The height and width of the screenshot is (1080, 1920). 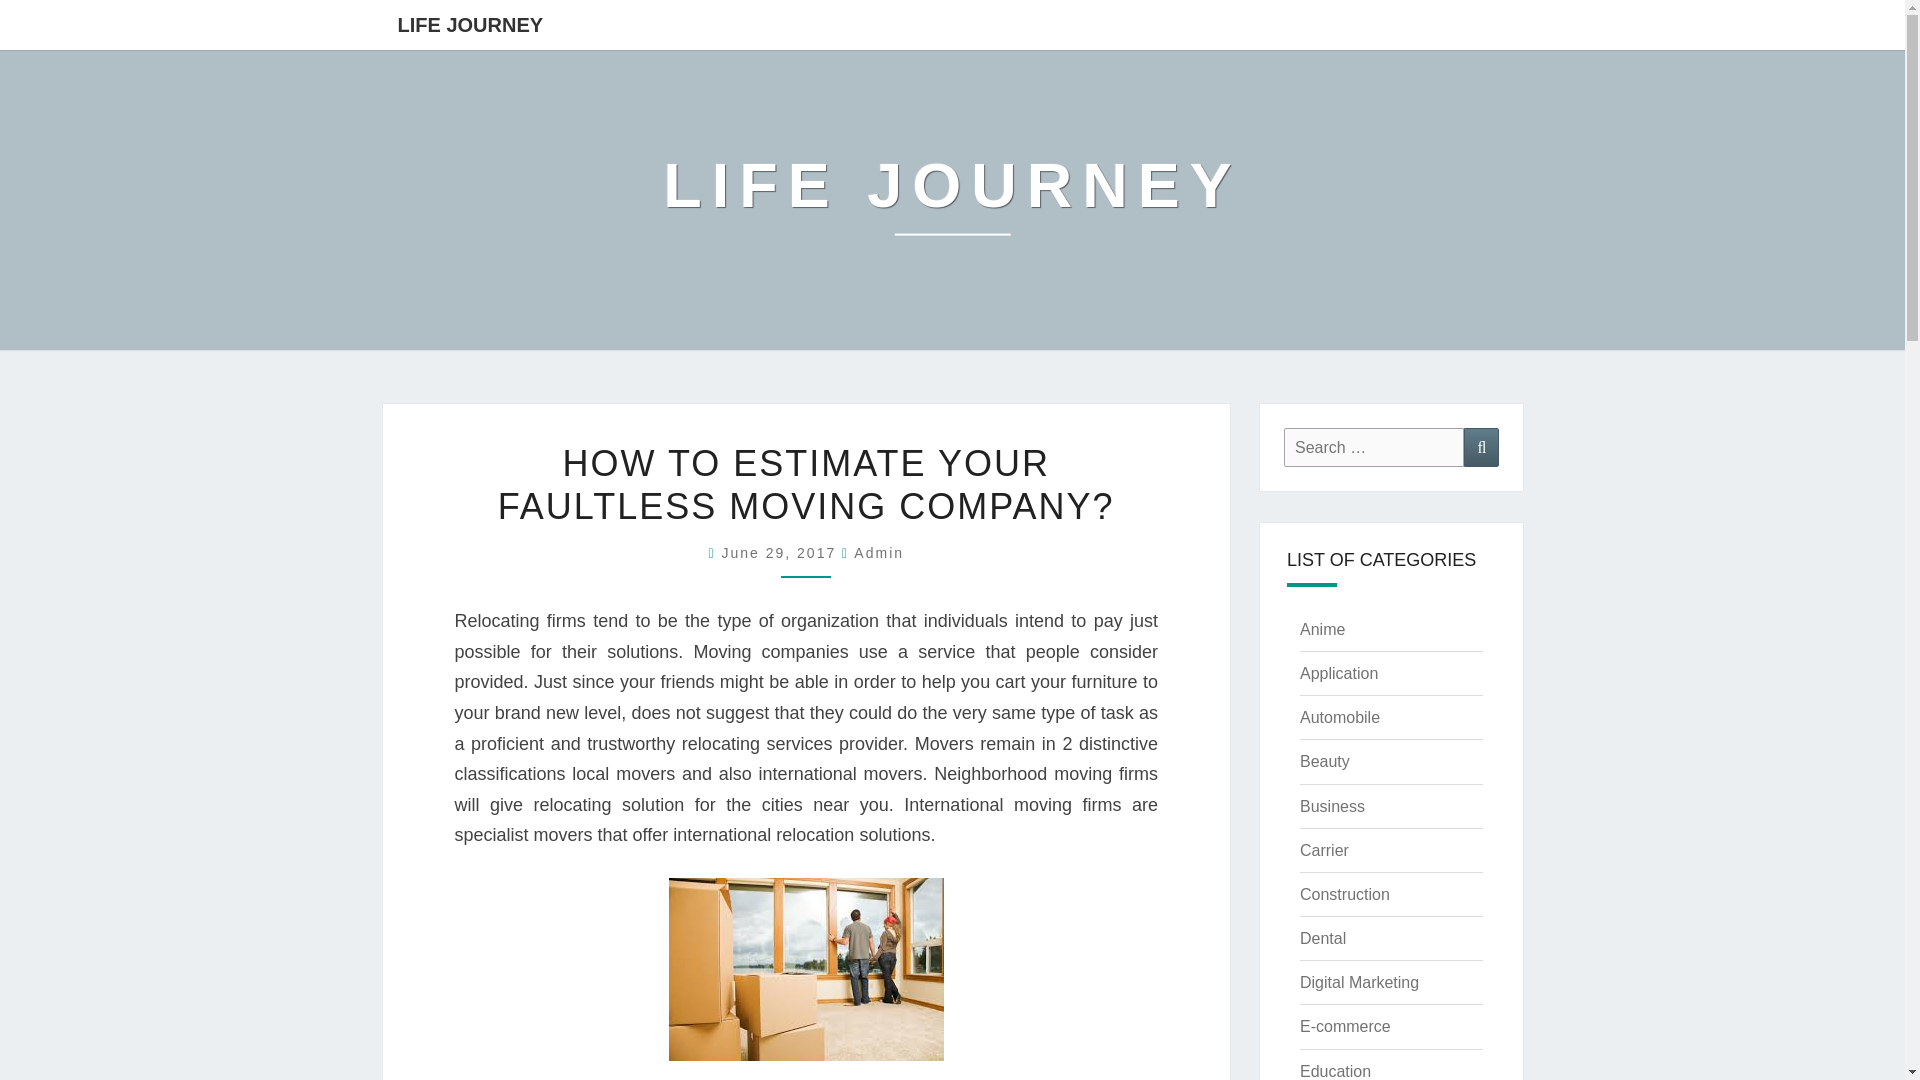 I want to click on Search for:, so click(x=1374, y=446).